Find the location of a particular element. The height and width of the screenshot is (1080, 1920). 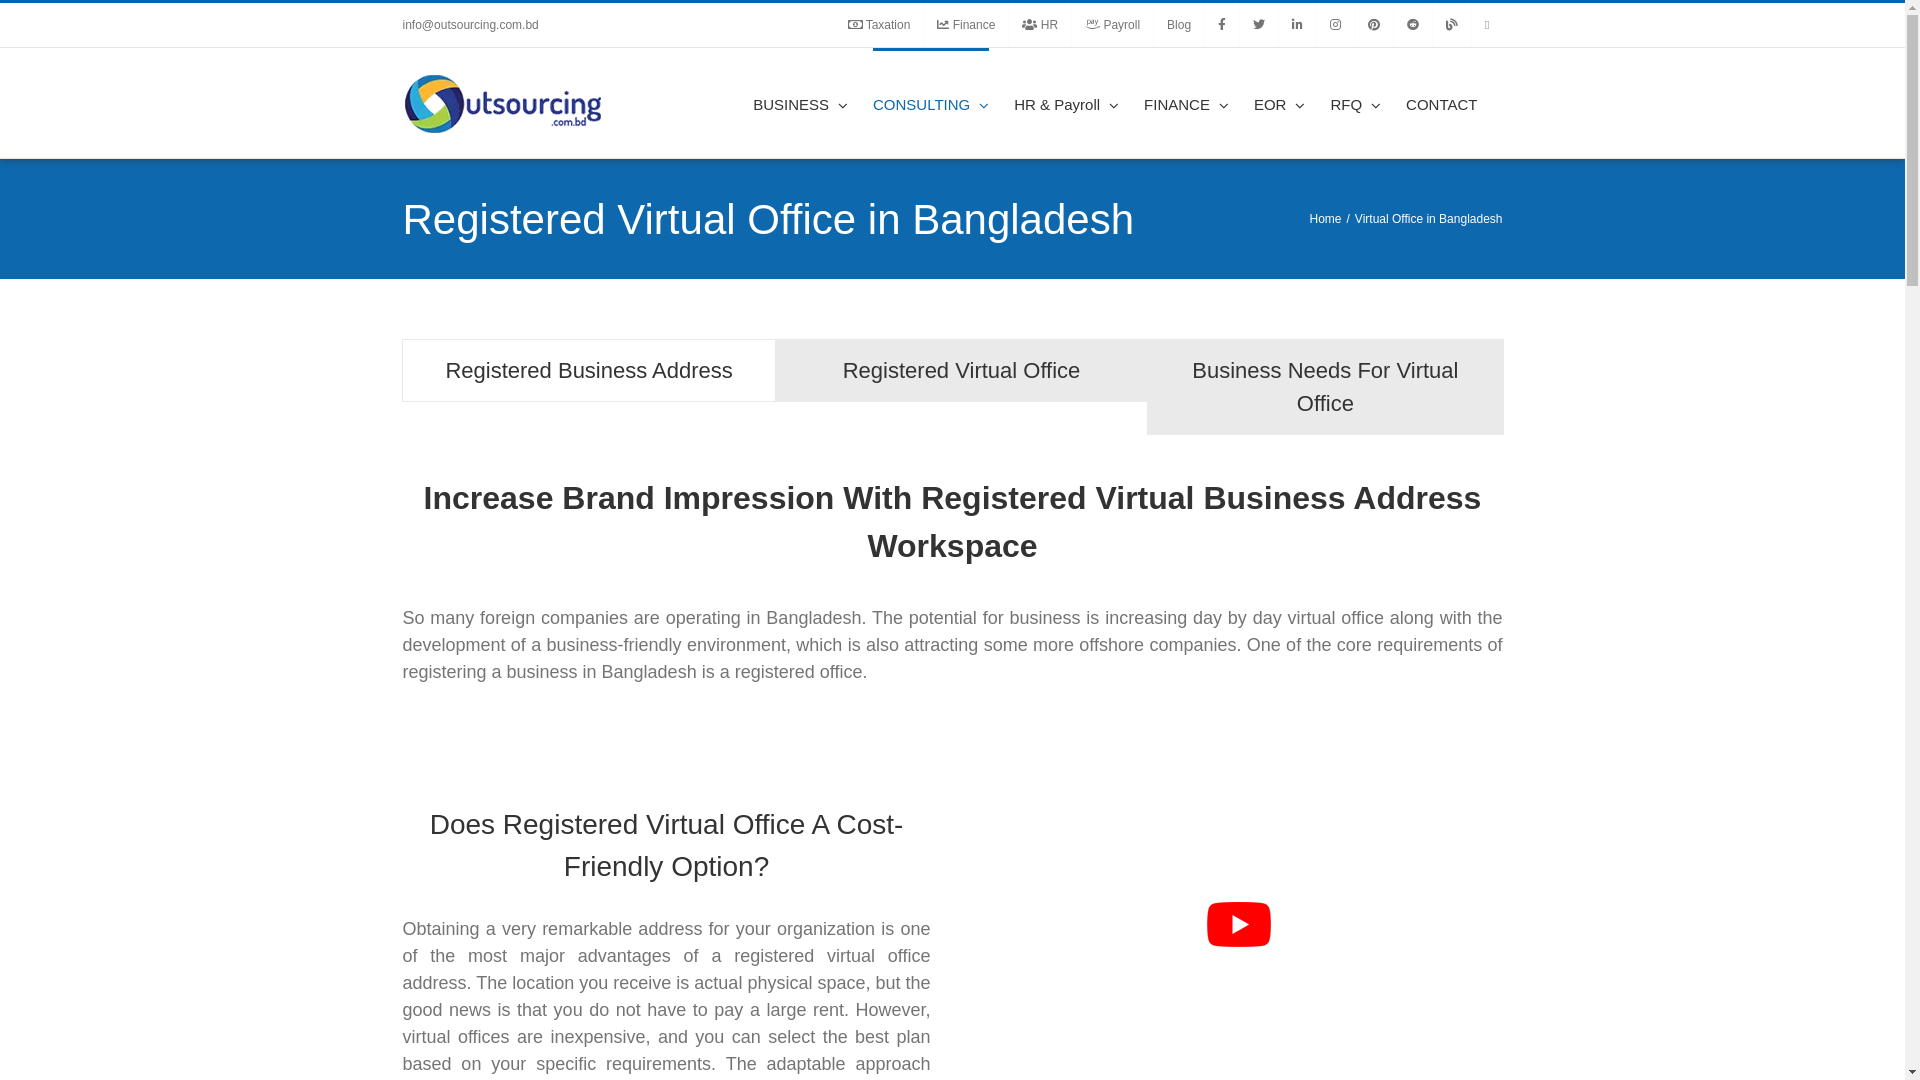

Business Needs For Virtual Office is located at coordinates (1325, 387).